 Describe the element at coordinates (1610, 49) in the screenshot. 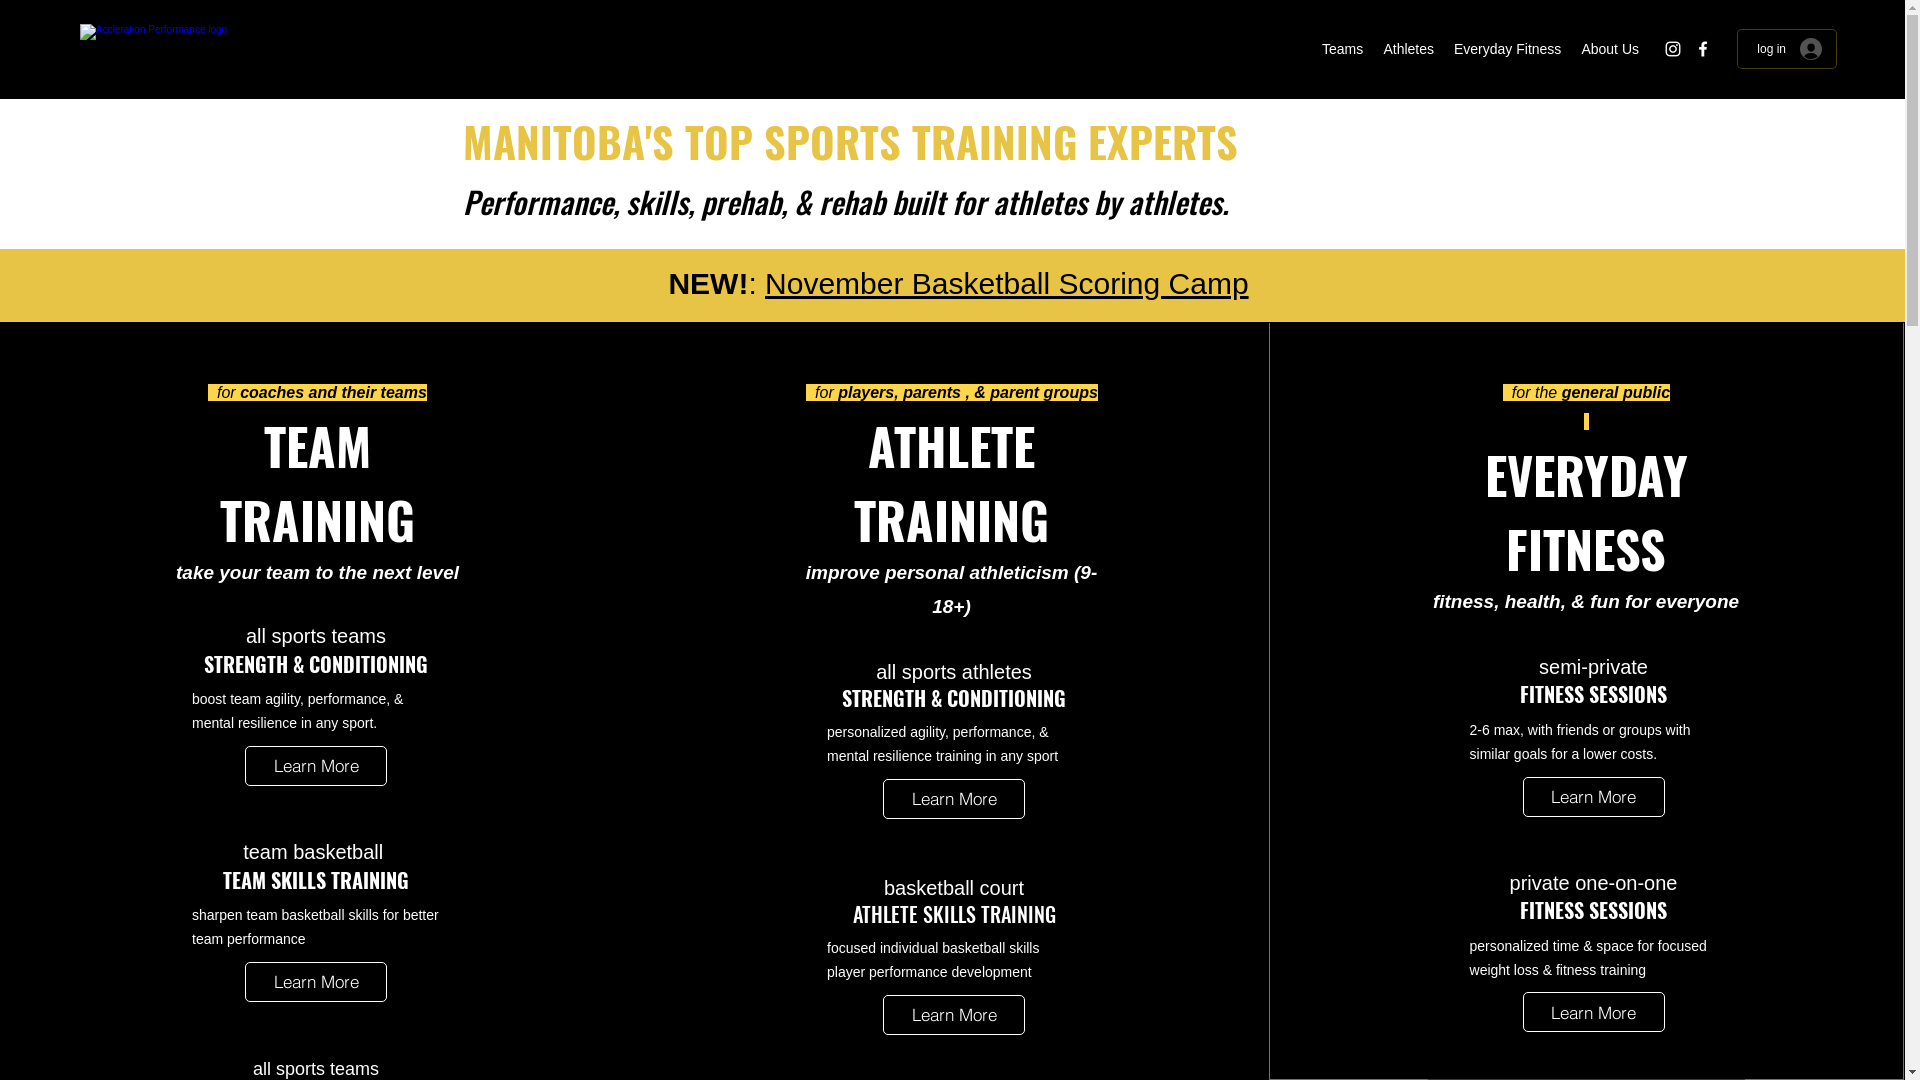

I see `About Us` at that location.